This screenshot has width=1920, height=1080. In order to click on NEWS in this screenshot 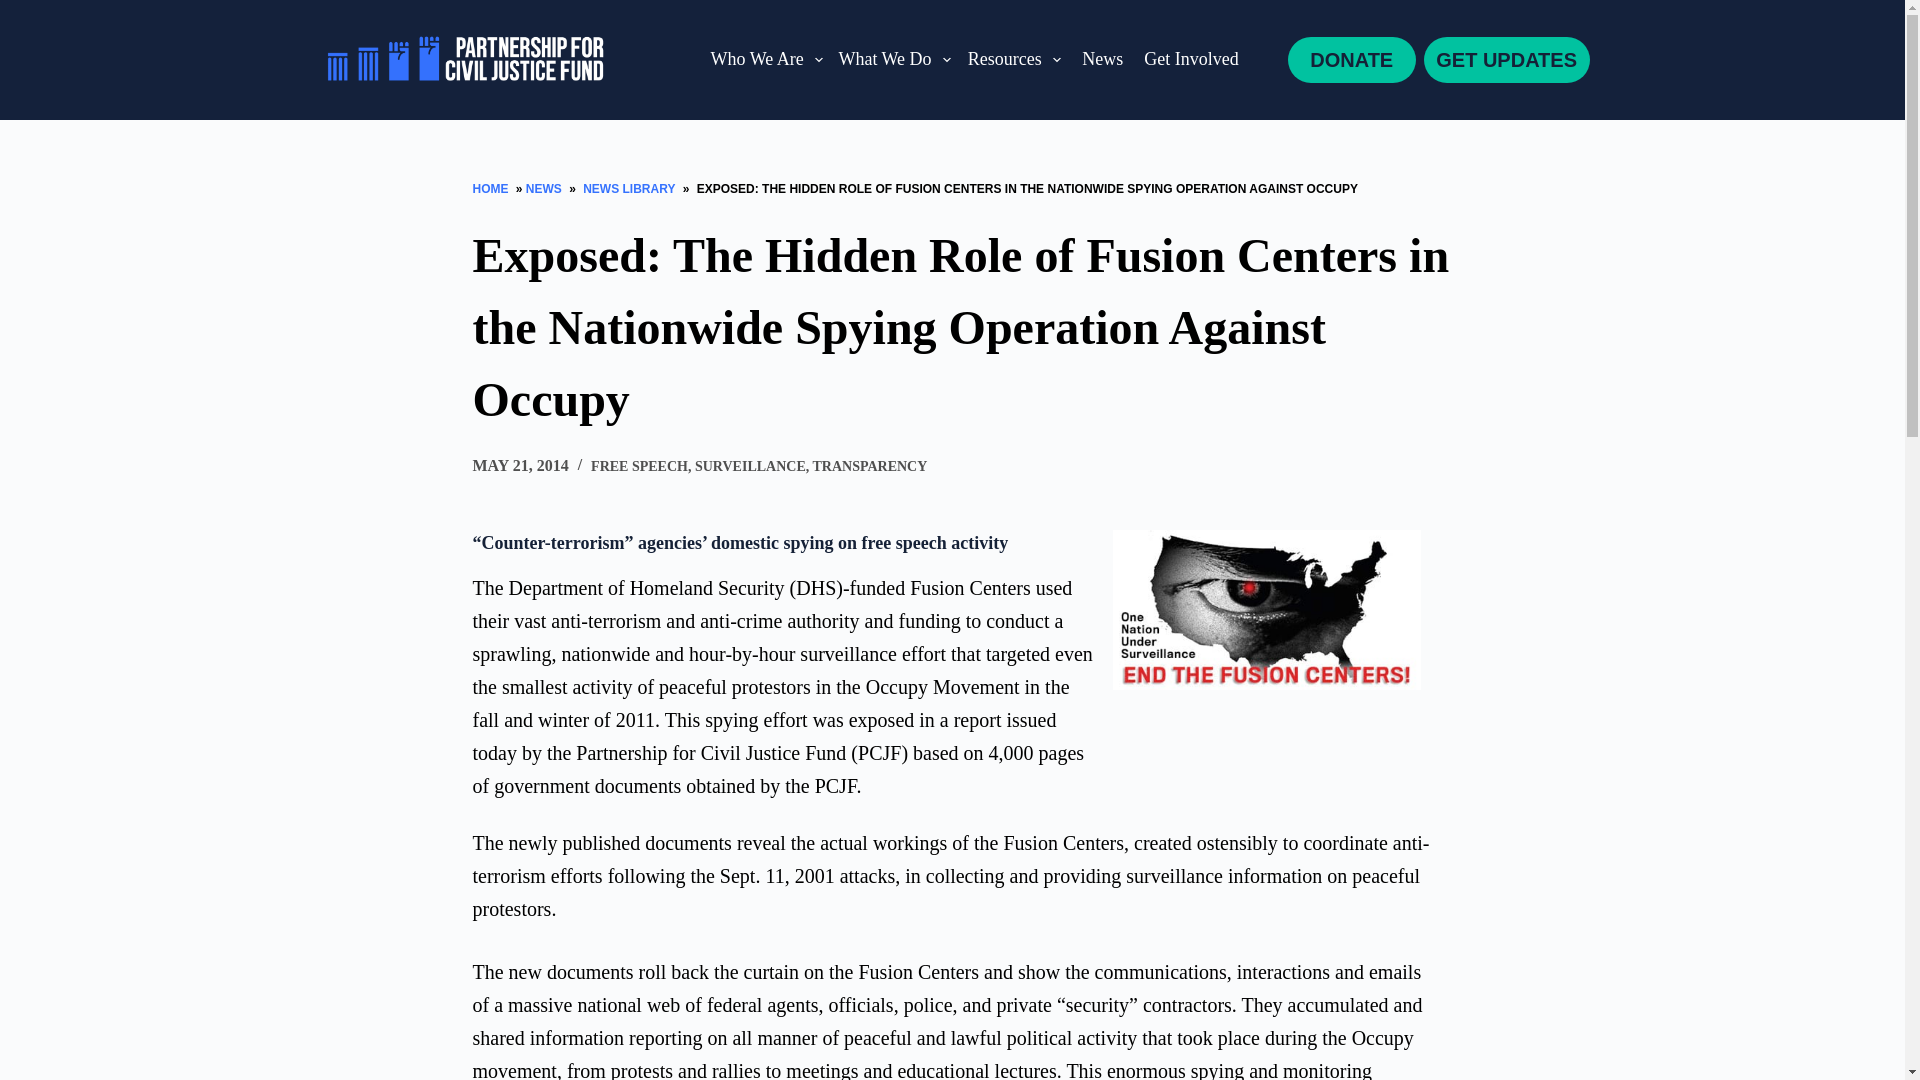, I will do `click(546, 188)`.